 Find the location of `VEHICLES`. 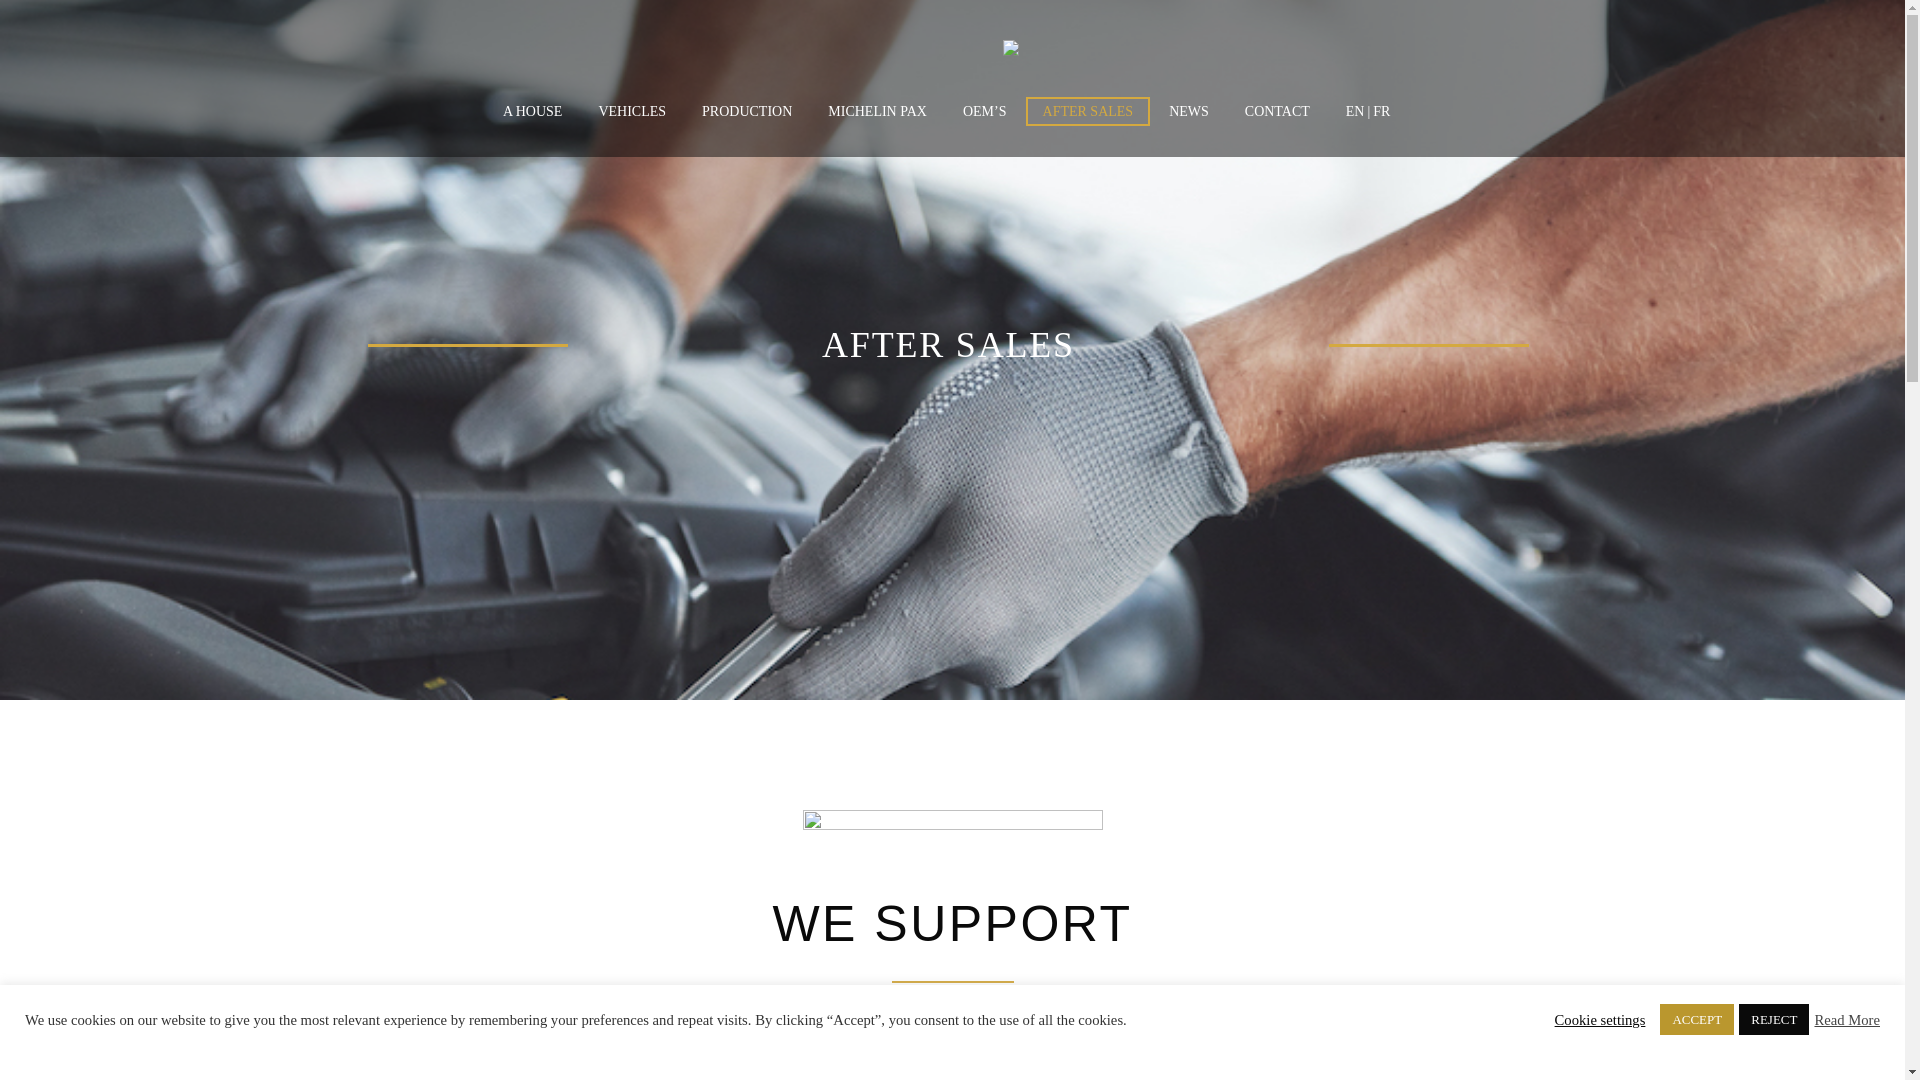

VEHICLES is located at coordinates (632, 112).